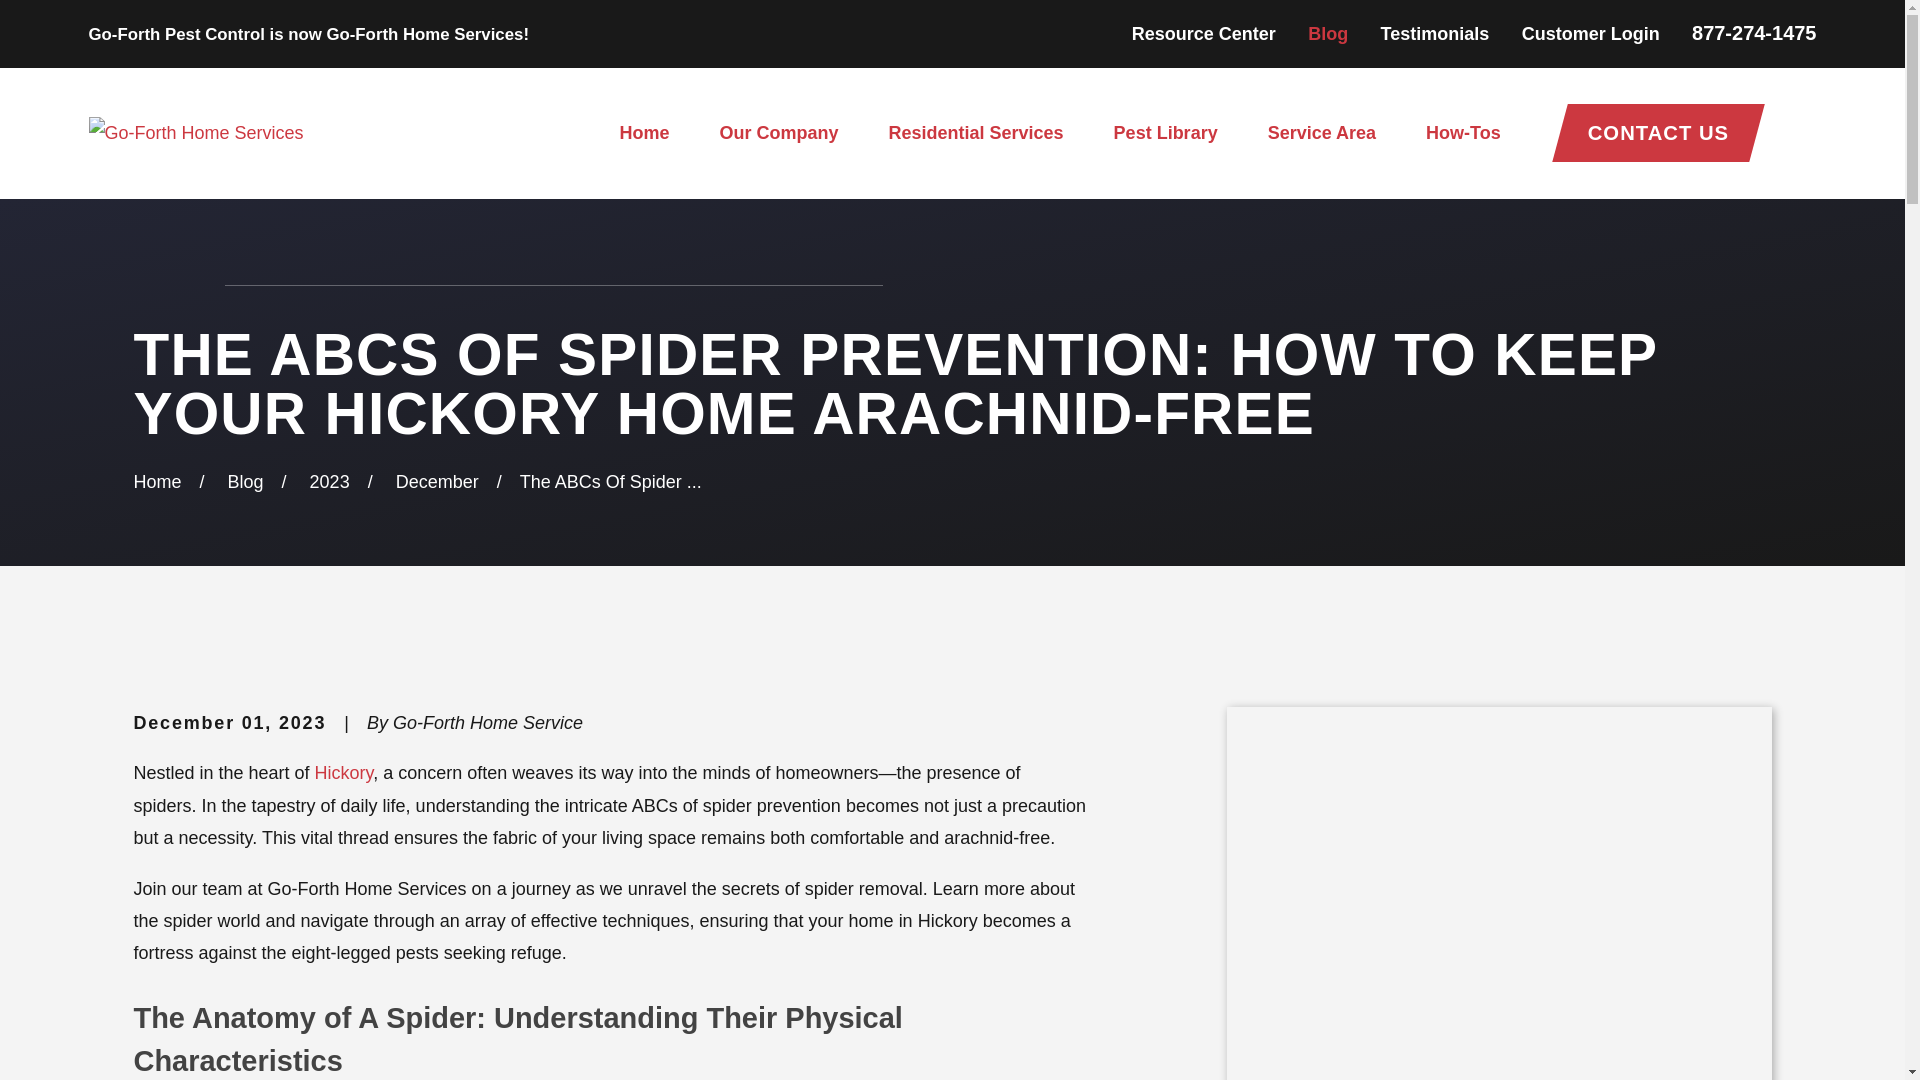 The width and height of the screenshot is (1920, 1080). I want to click on Go Home, so click(156, 482).